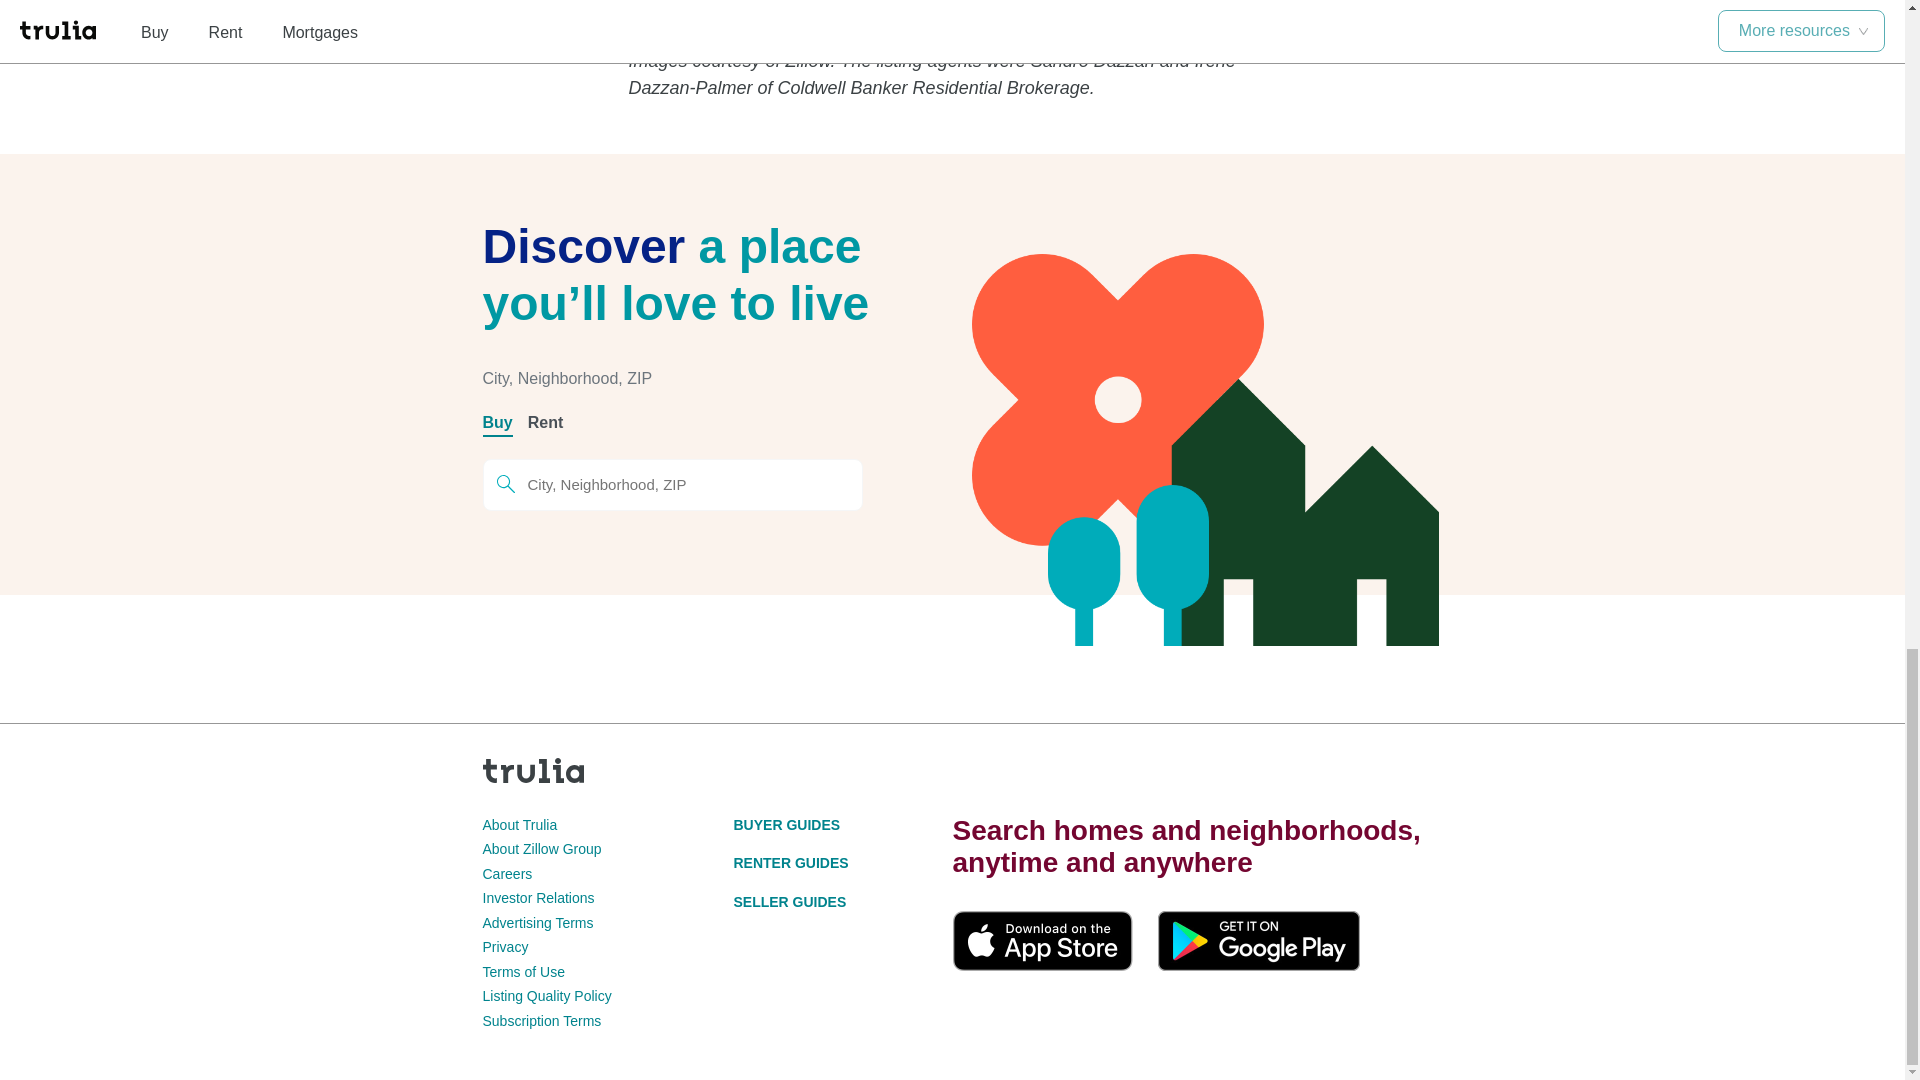 The height and width of the screenshot is (1080, 1920). Describe the element at coordinates (540, 1021) in the screenshot. I see `Subscription Terms` at that location.